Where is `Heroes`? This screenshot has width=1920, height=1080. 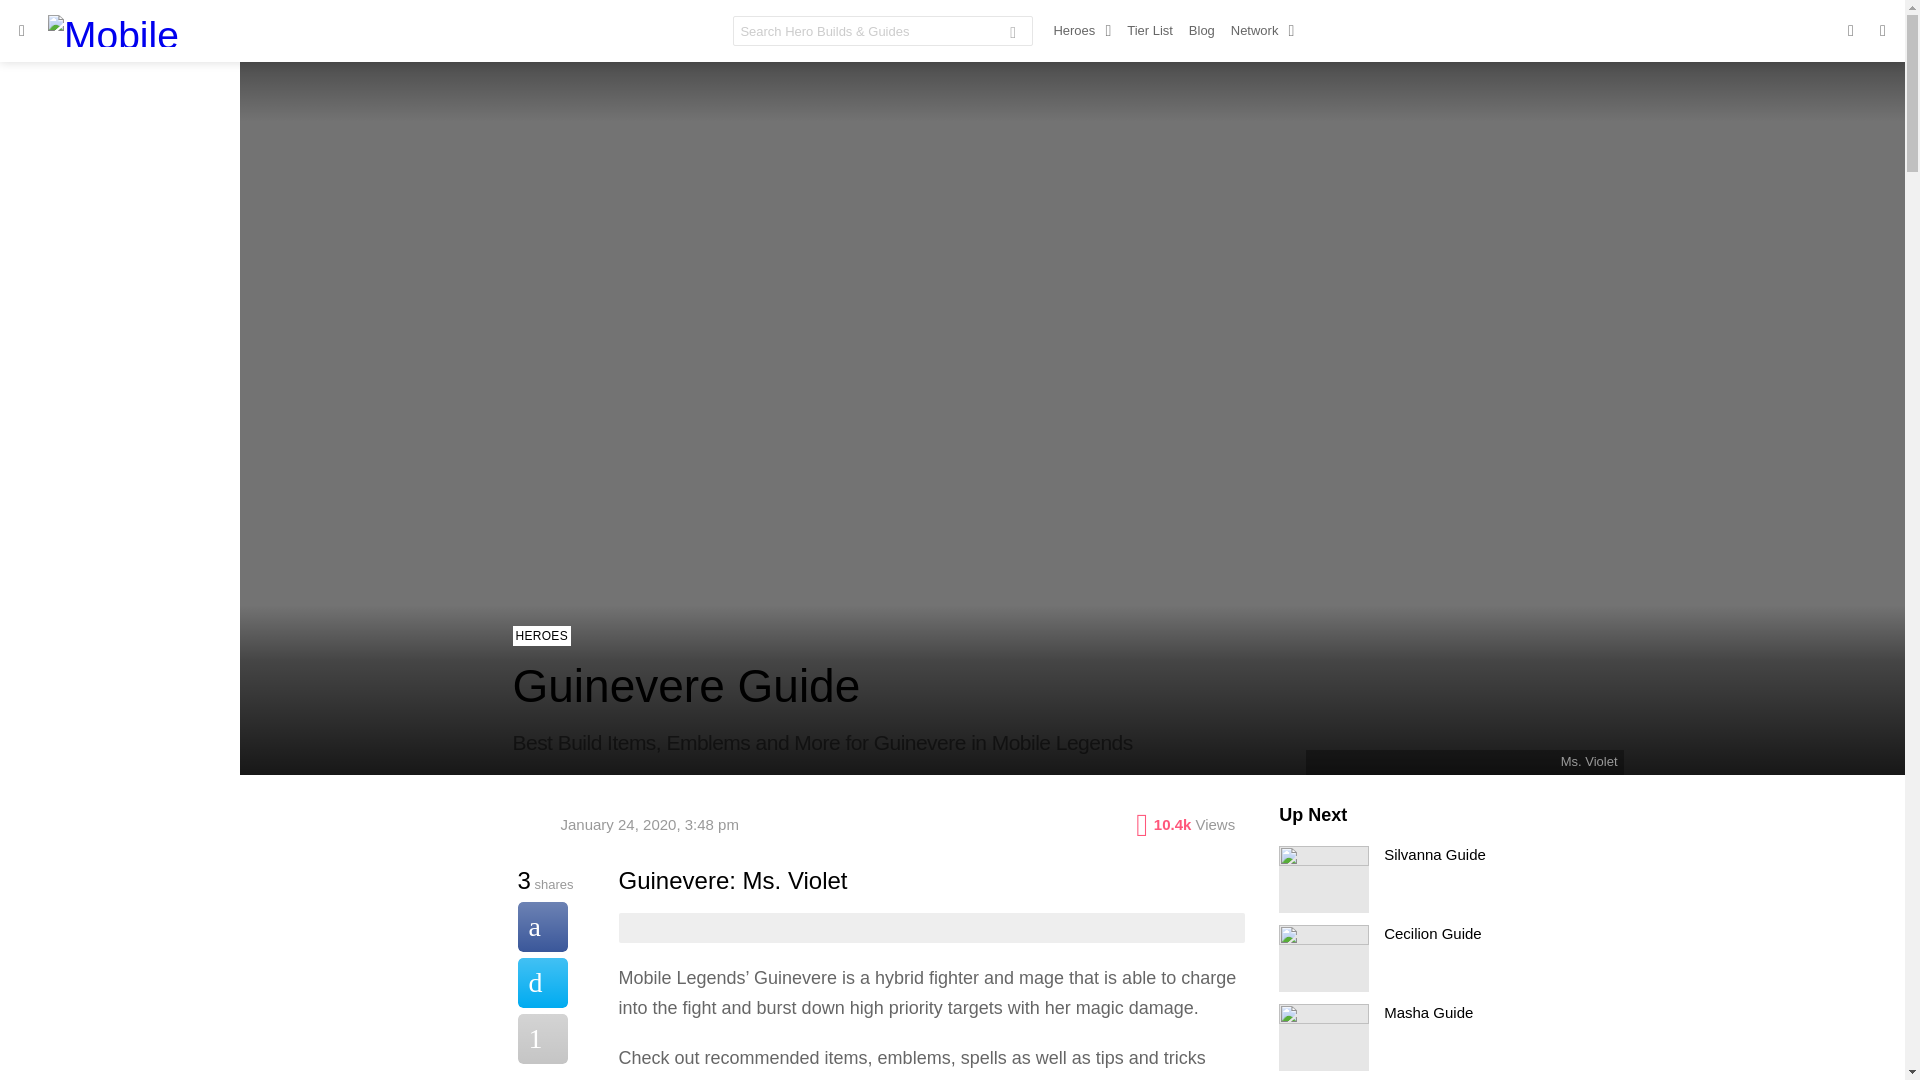
Heroes is located at coordinates (1082, 31).